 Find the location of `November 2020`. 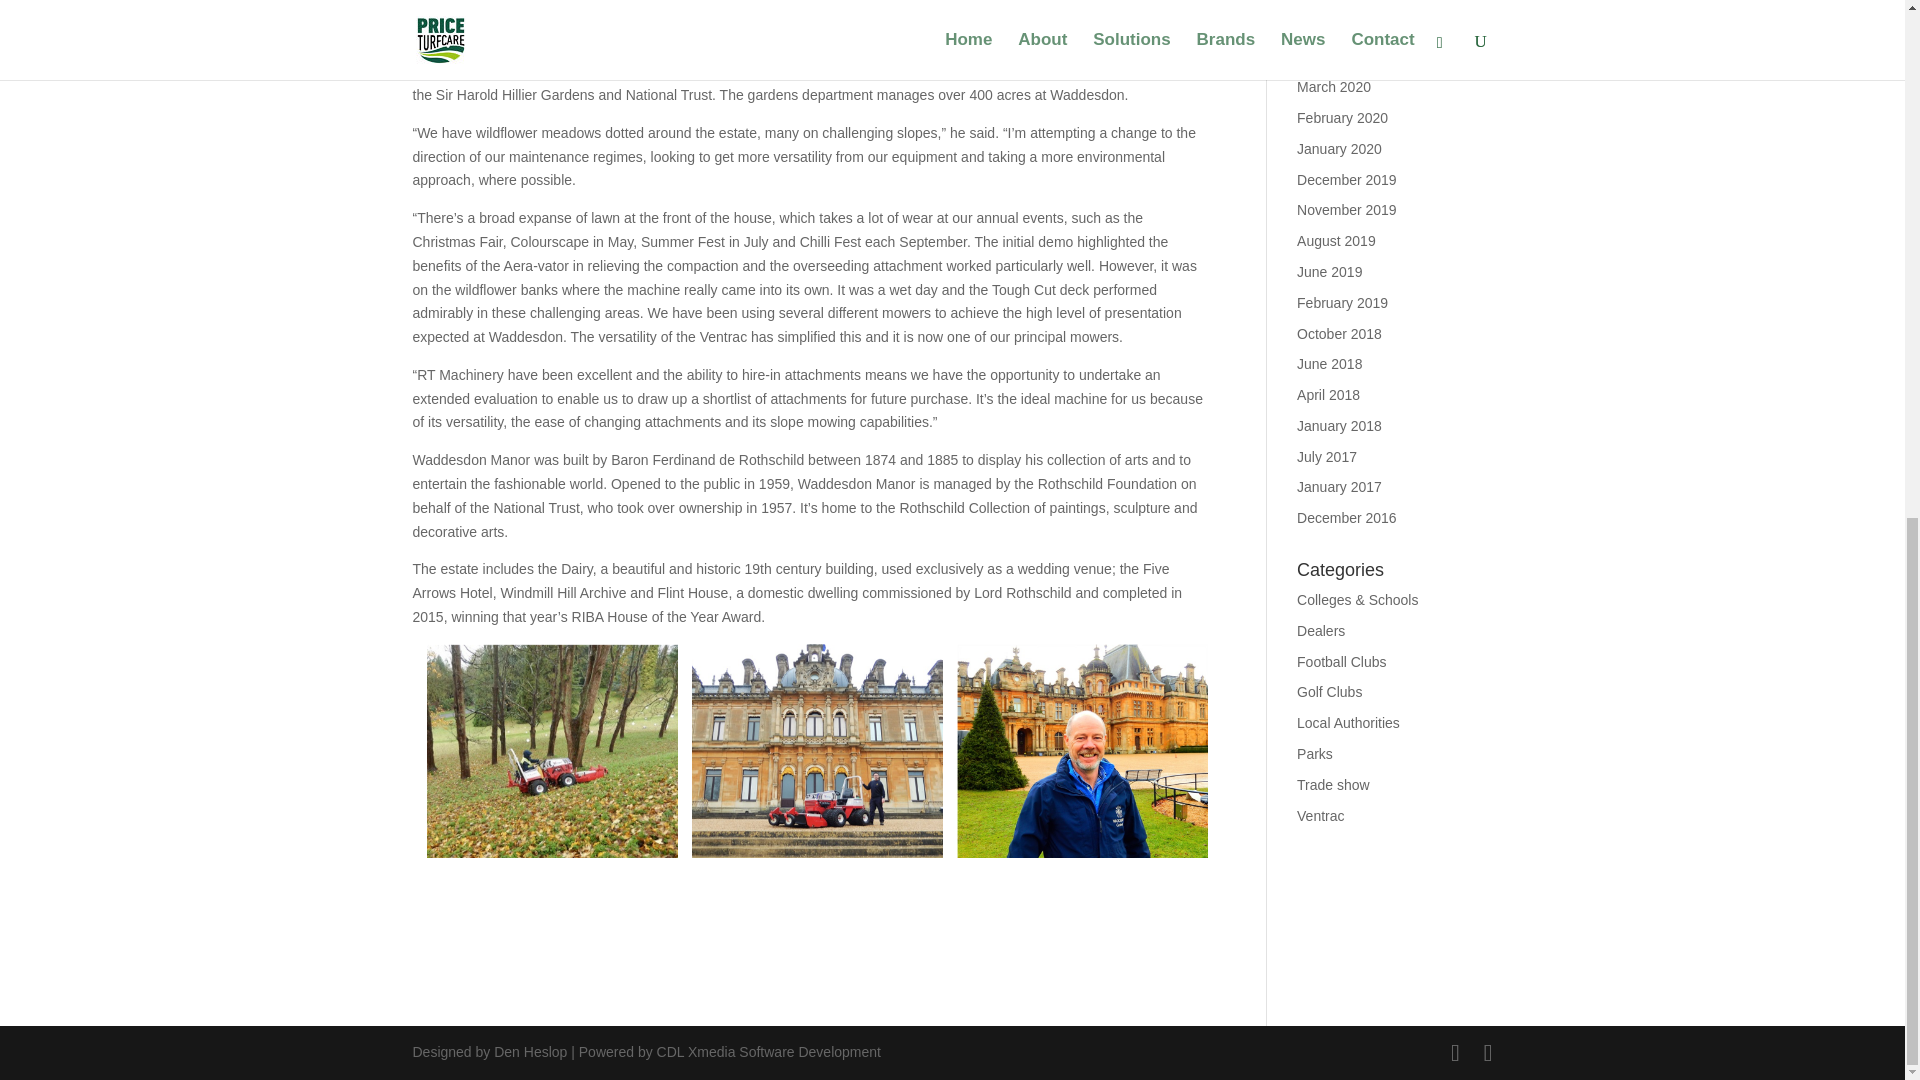

November 2020 is located at coordinates (1347, 2).